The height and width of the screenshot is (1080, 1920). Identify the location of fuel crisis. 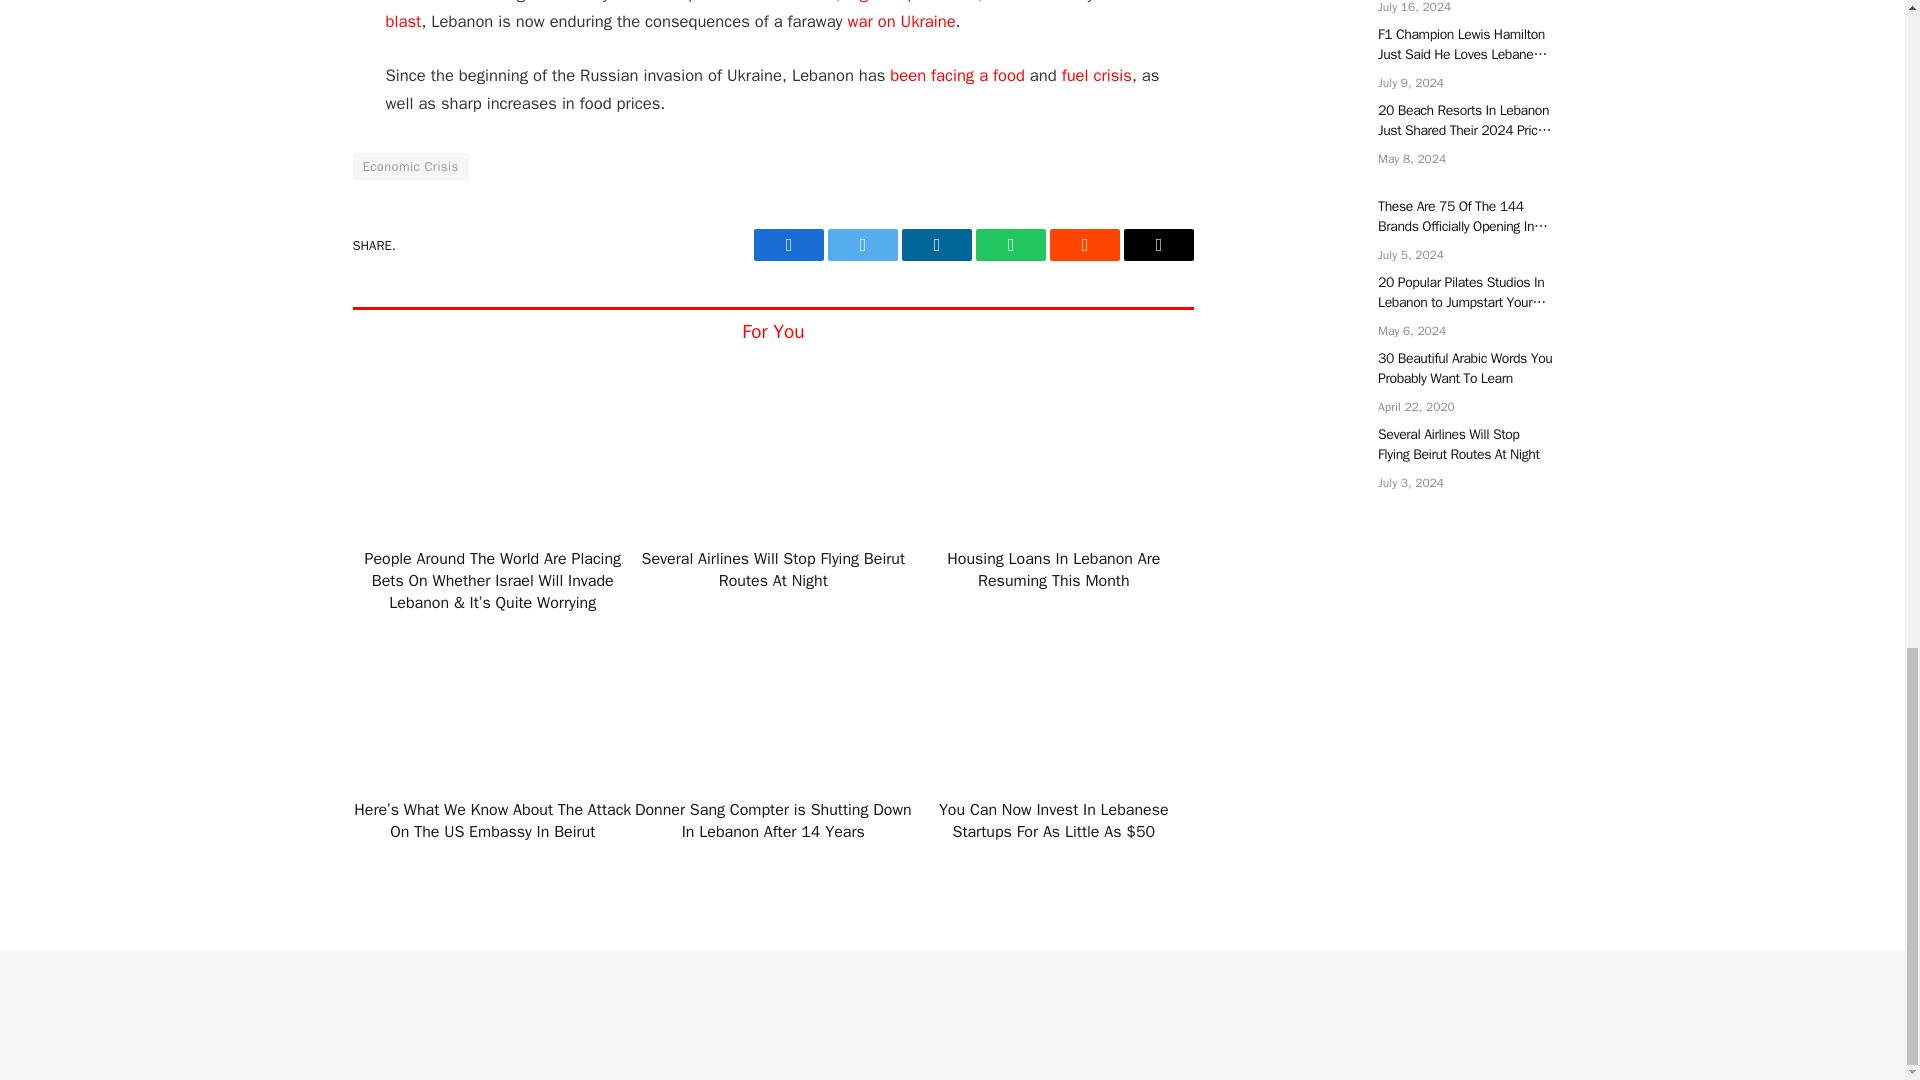
(1096, 75).